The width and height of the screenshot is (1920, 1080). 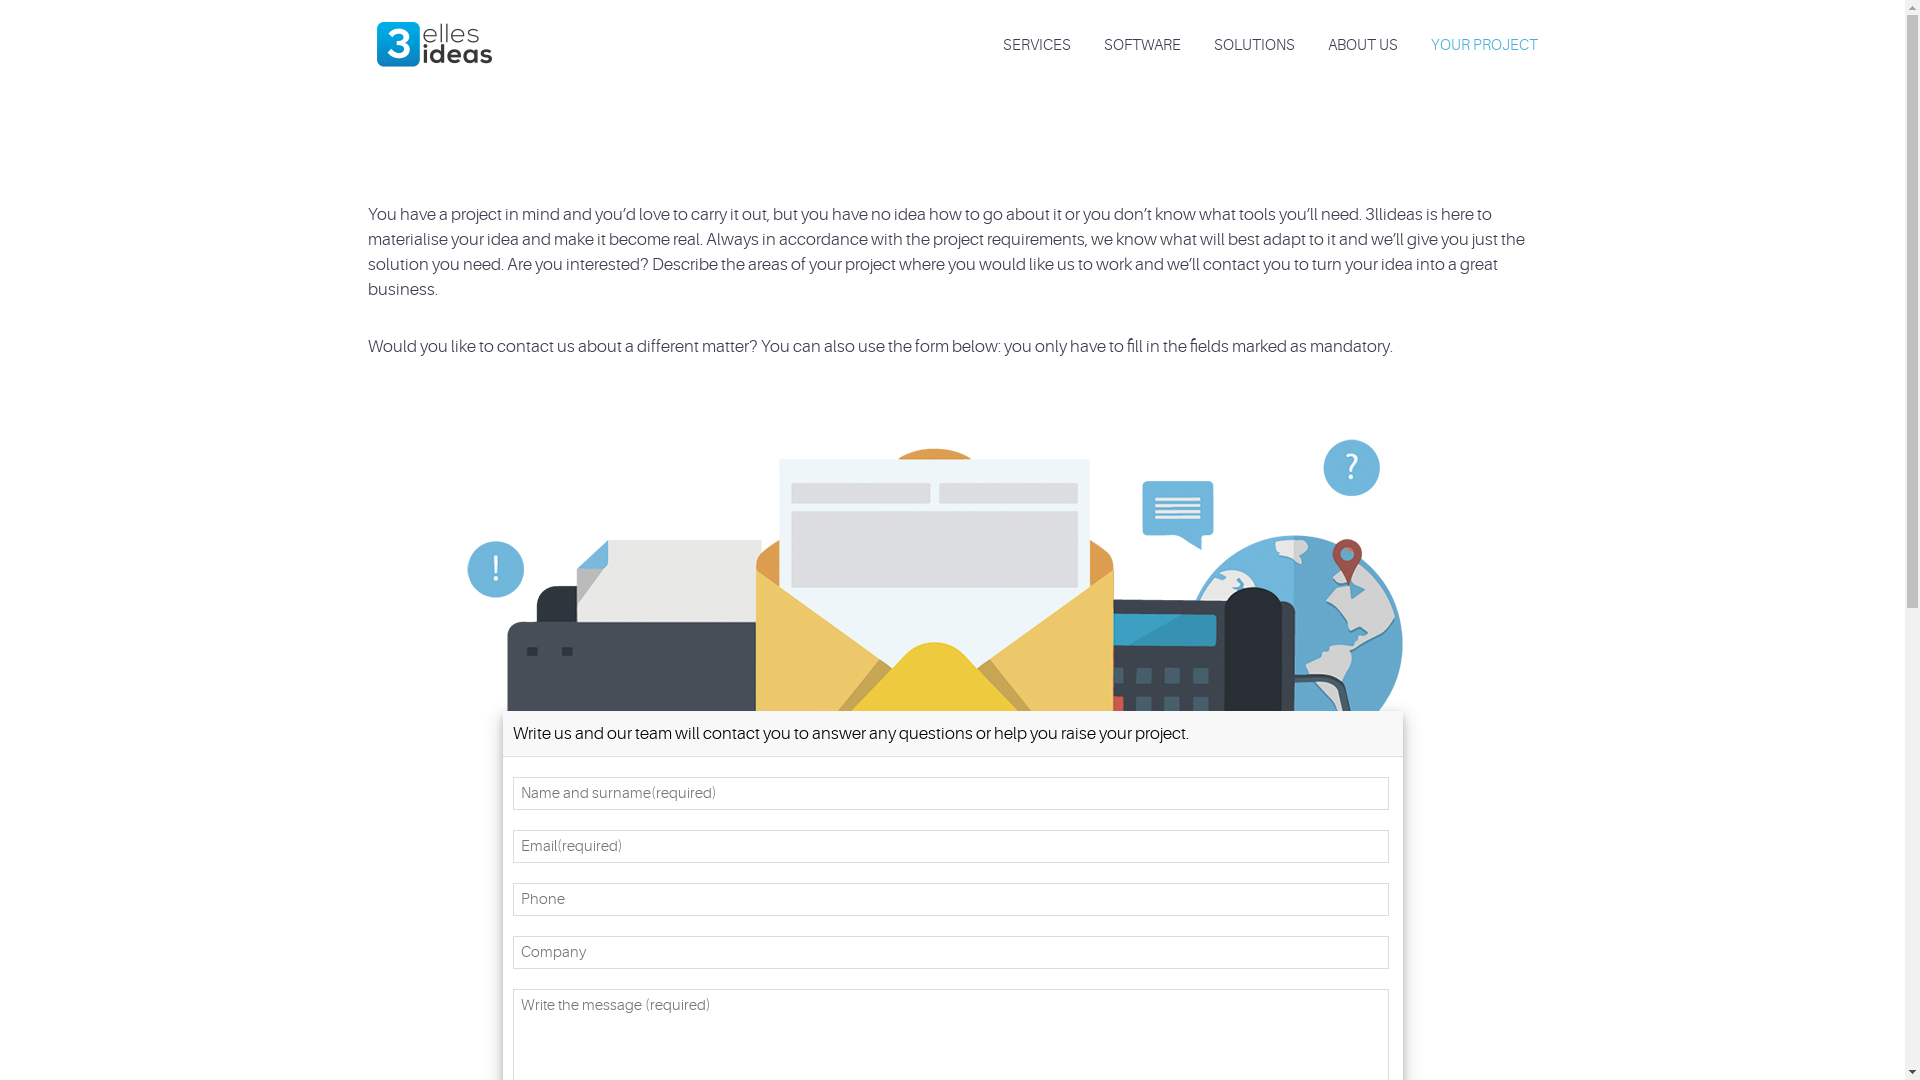 What do you see at coordinates (1142, 46) in the screenshot?
I see `SOFTWARE` at bounding box center [1142, 46].